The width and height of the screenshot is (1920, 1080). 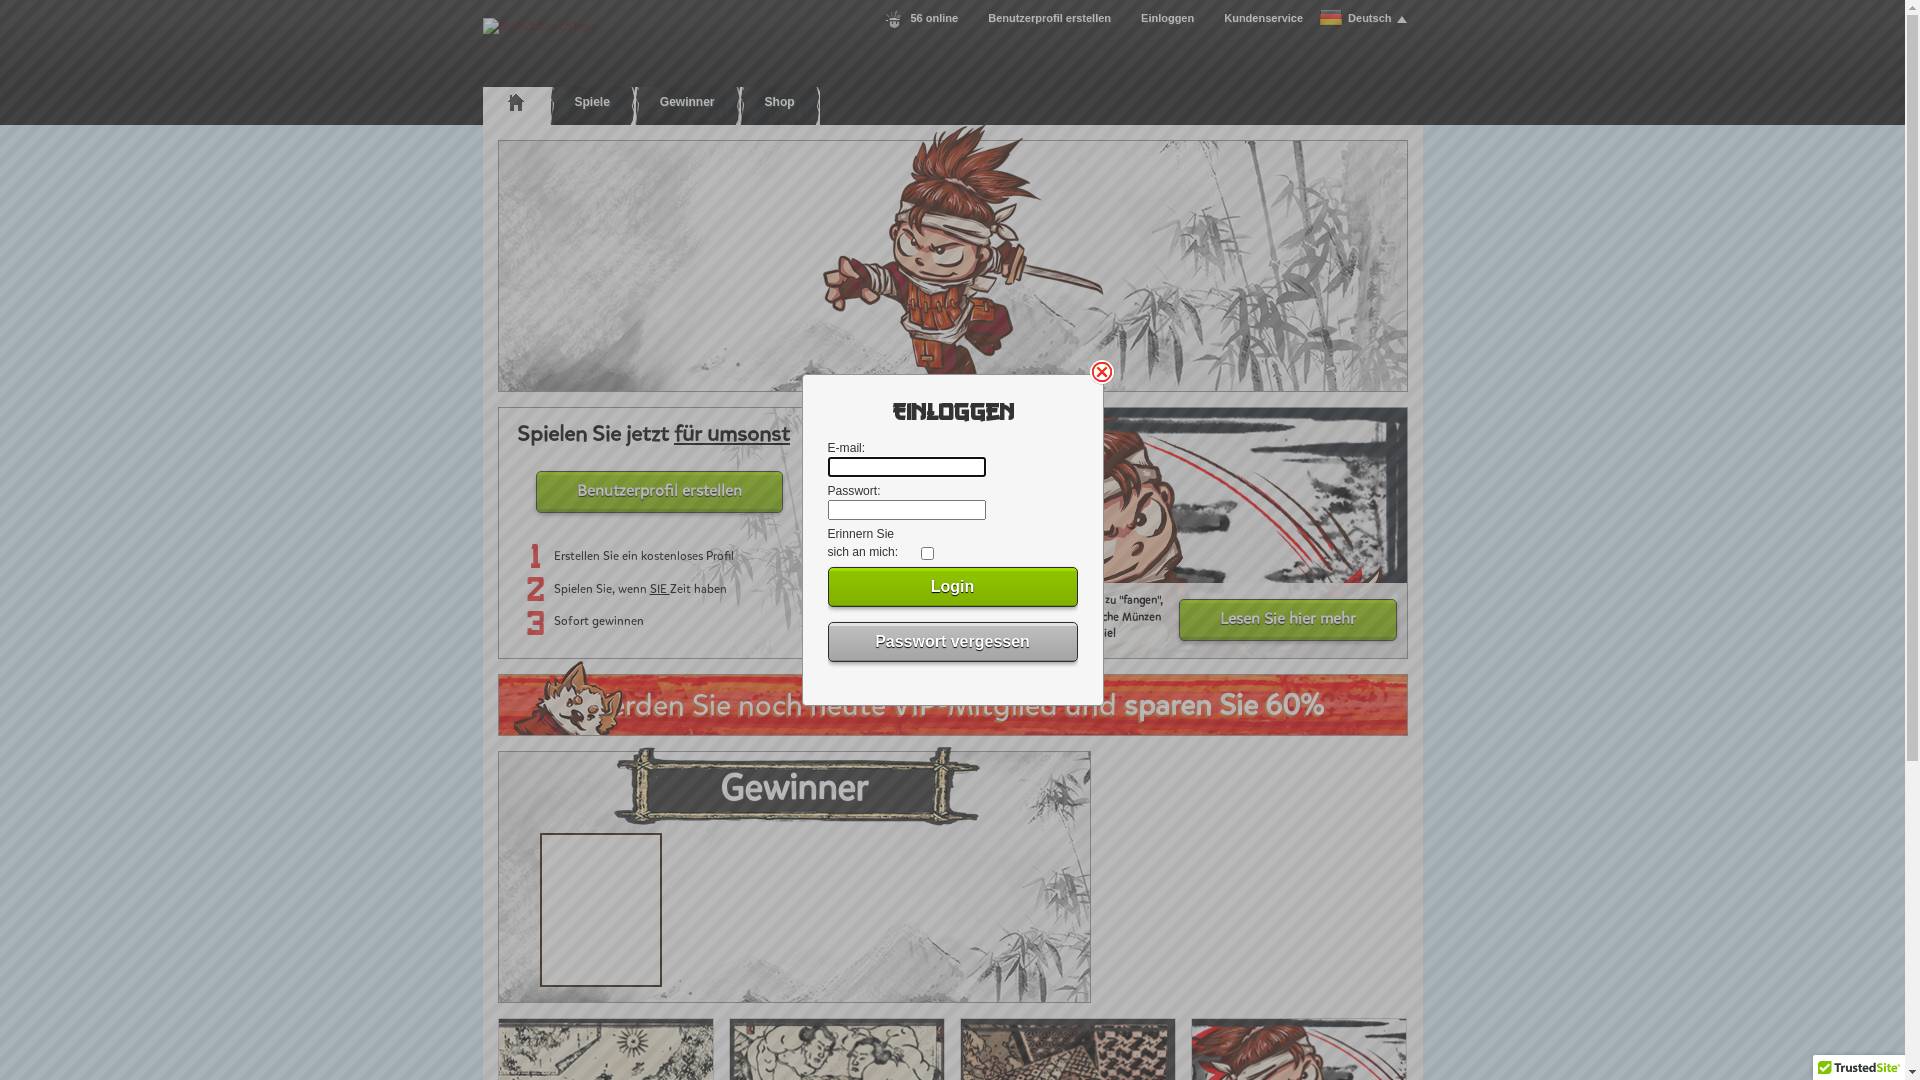 I want to click on Gehe zu Slide #1, so click(x=839, y=436).